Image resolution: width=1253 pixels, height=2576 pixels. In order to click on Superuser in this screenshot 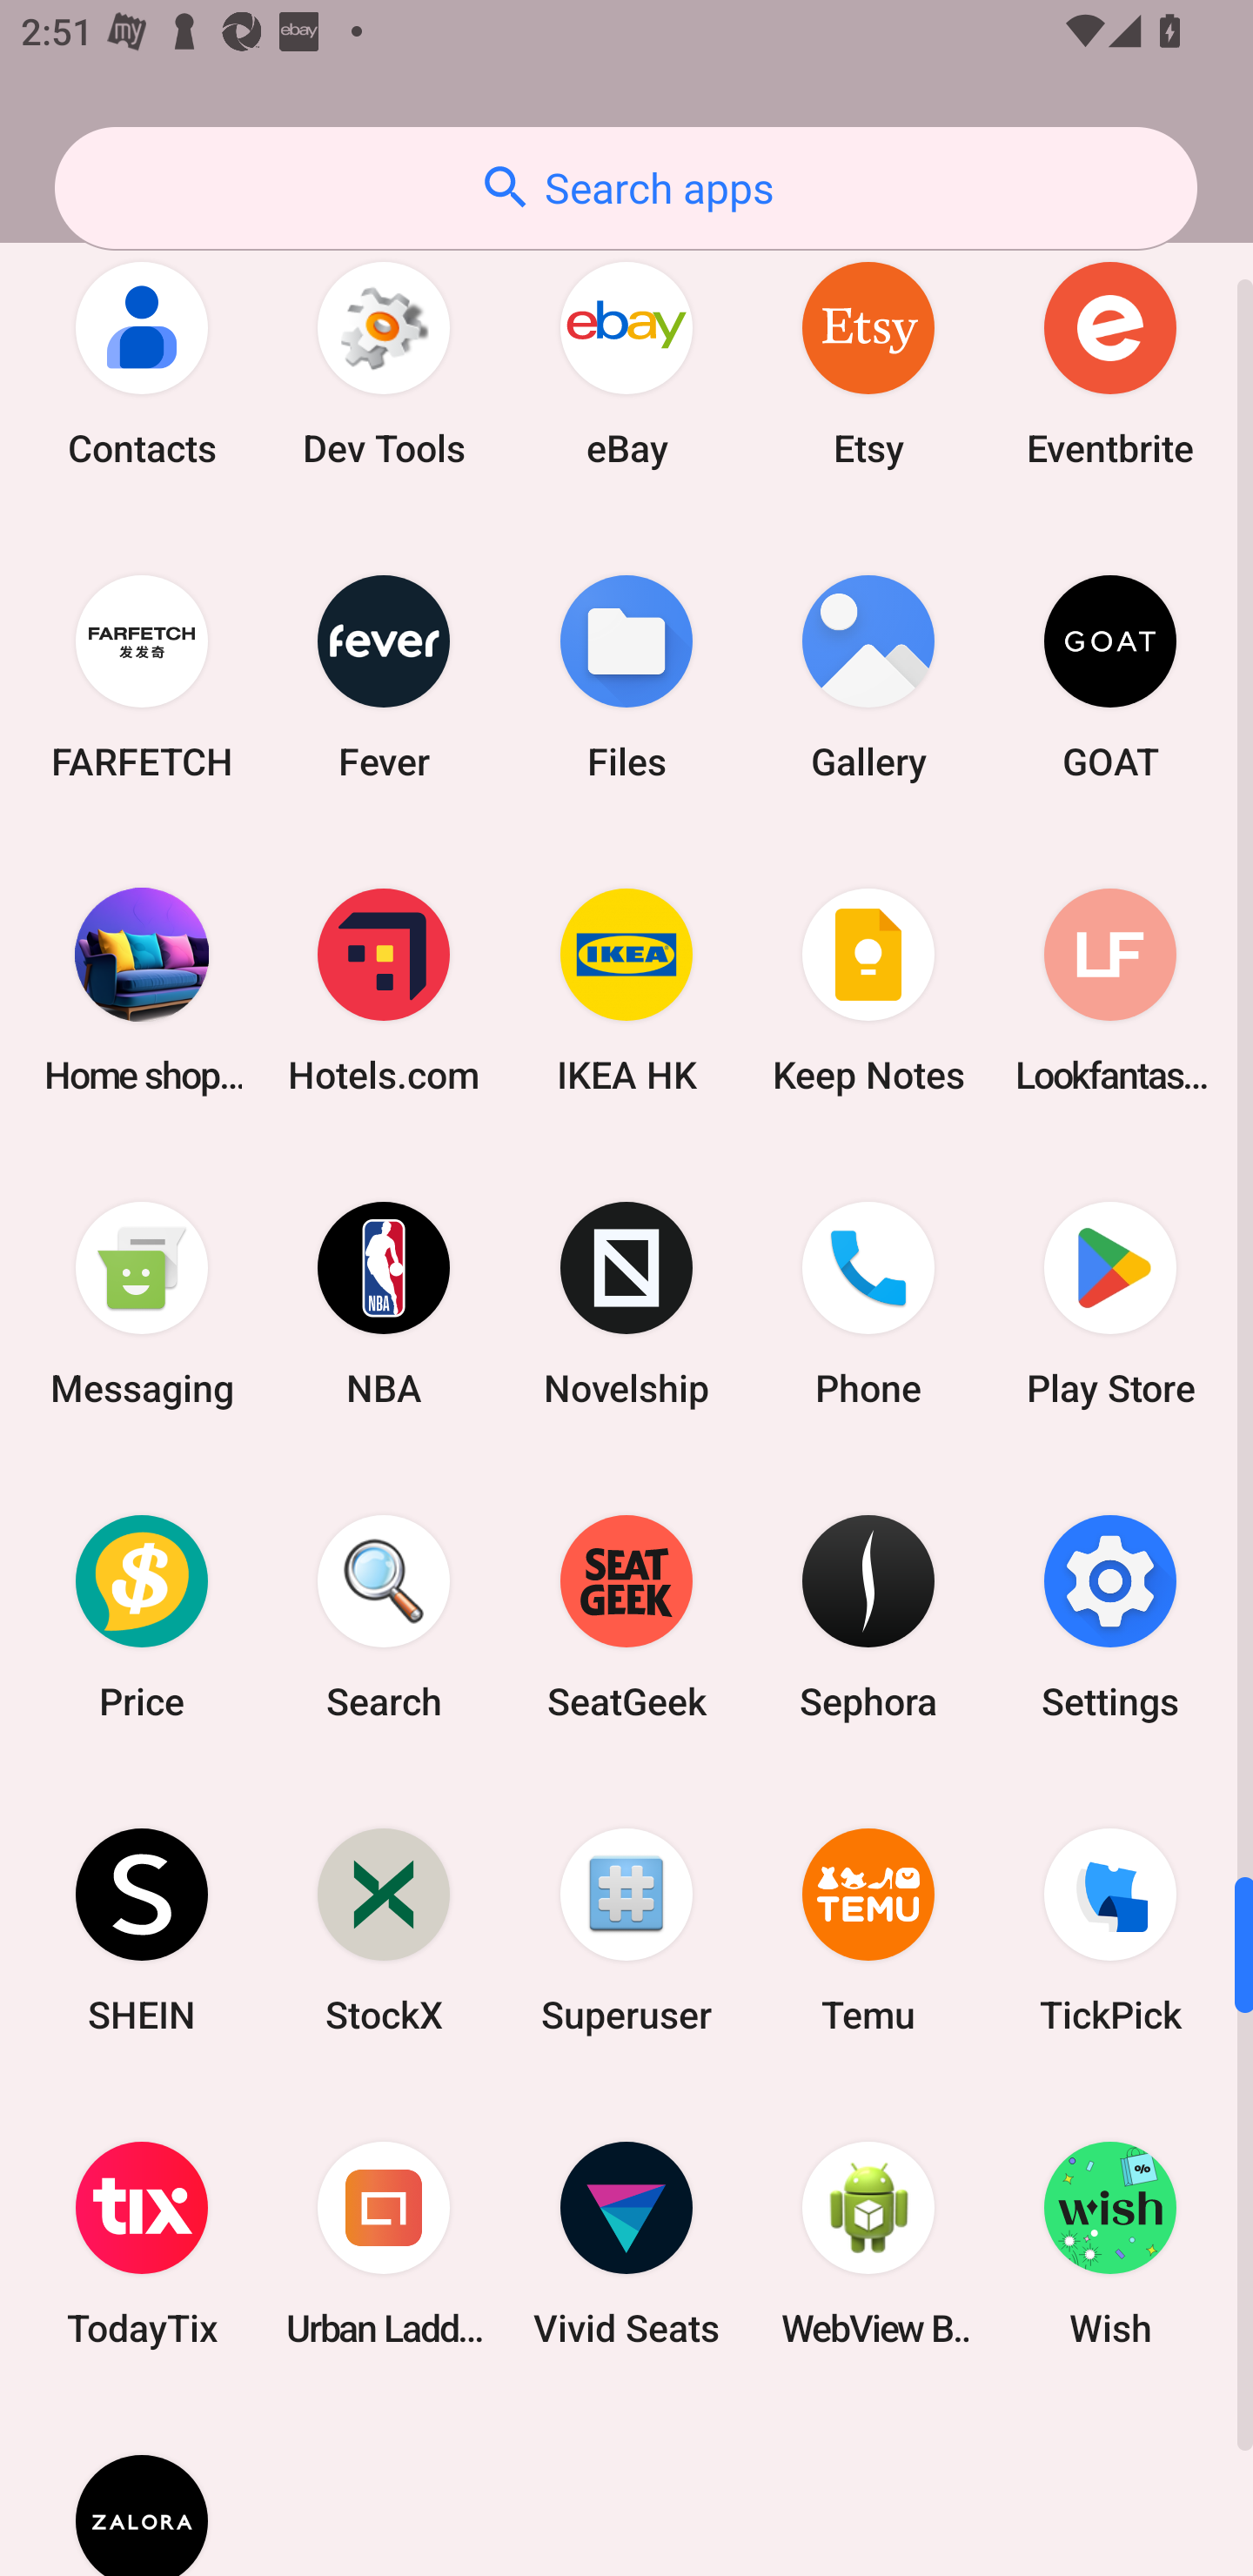, I will do `click(626, 1930)`.